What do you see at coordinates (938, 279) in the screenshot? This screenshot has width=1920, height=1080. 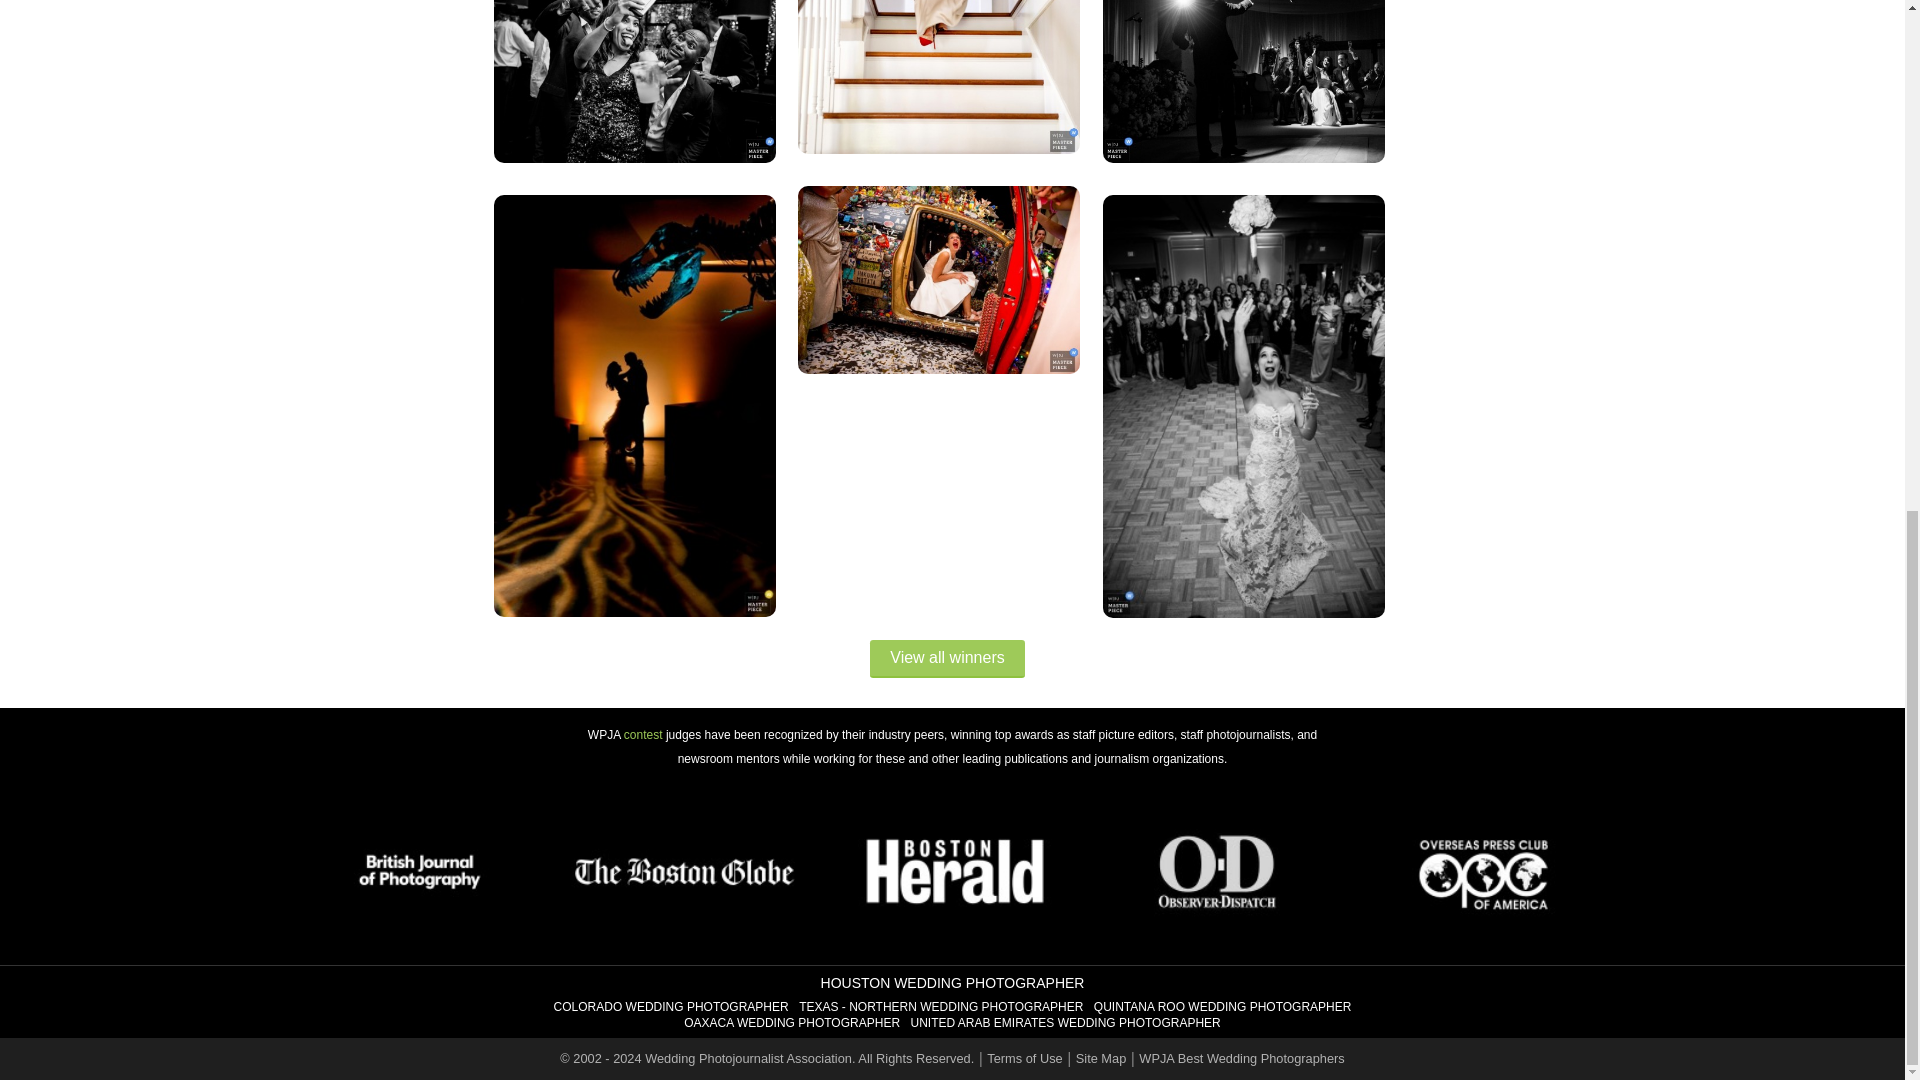 I see `Houston wedding image of bride in an Art Car in Texas` at bounding box center [938, 279].